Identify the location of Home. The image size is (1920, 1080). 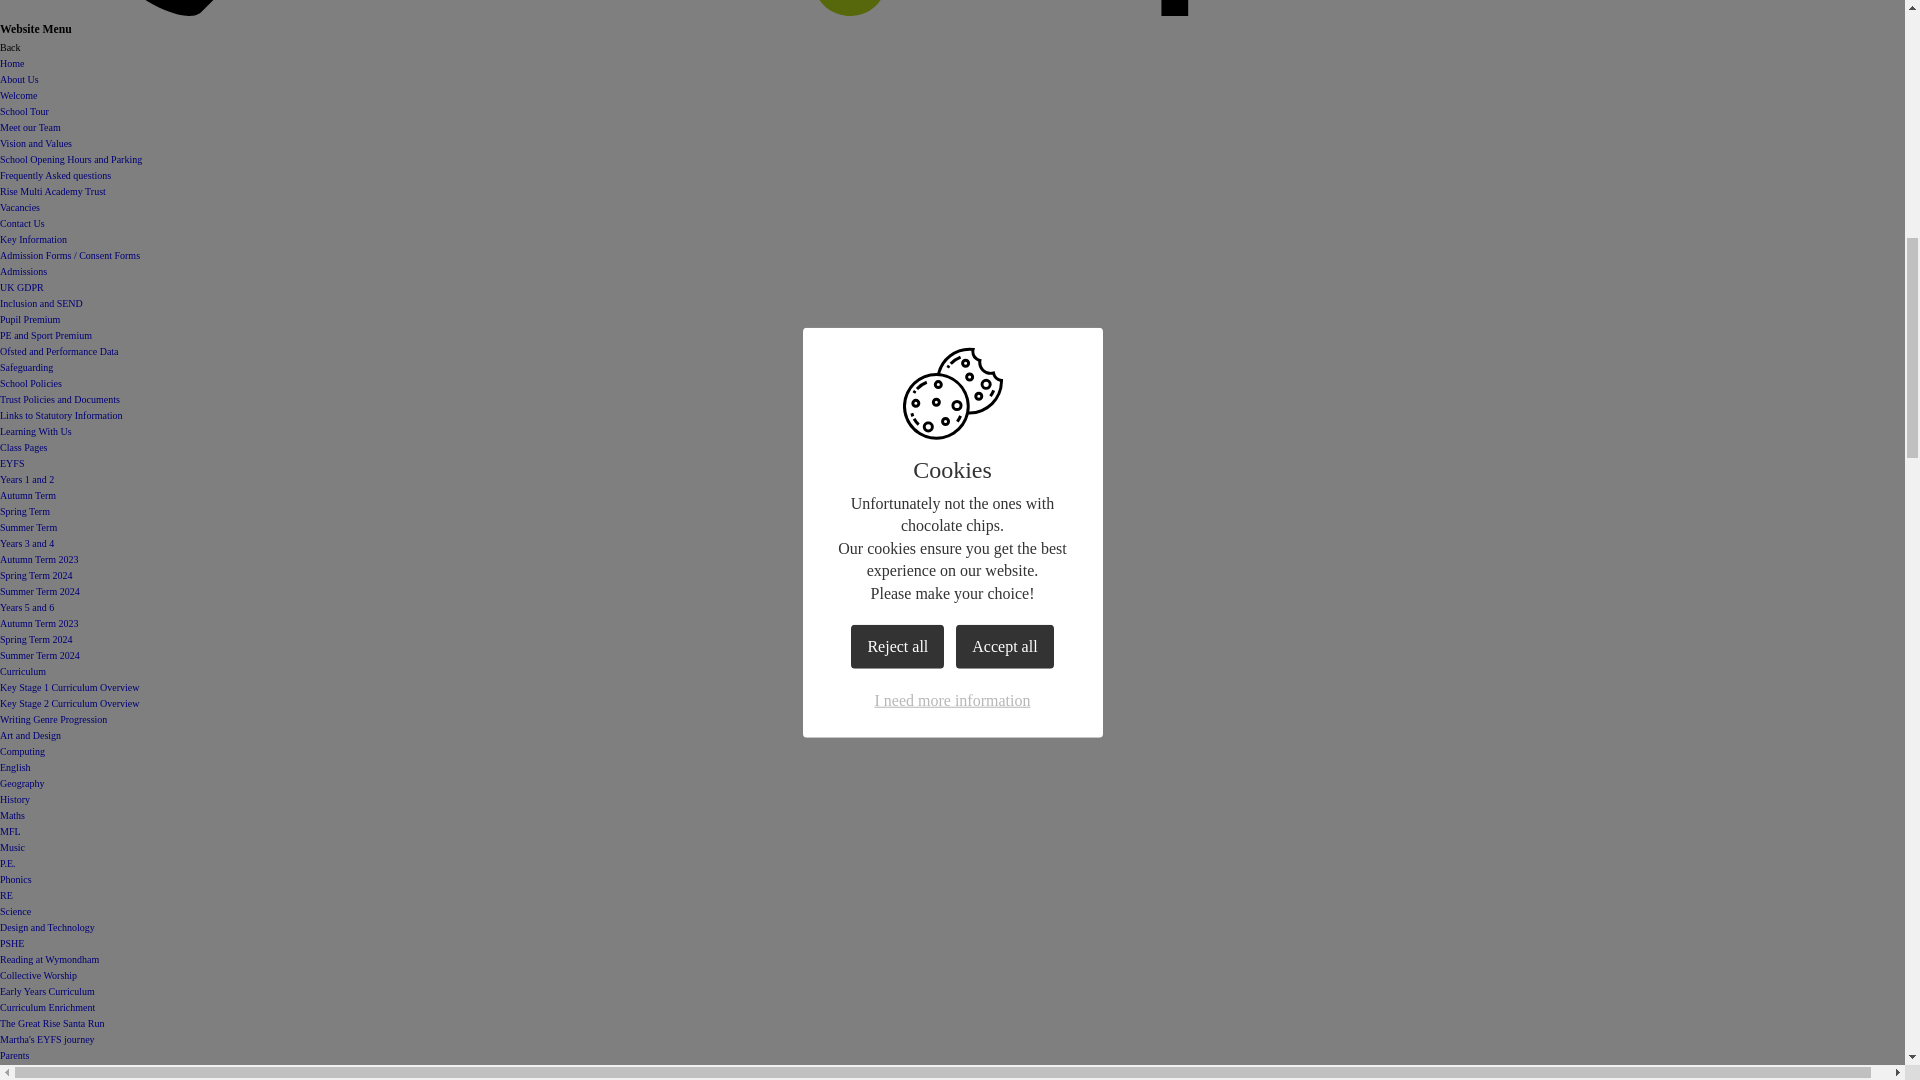
(12, 64).